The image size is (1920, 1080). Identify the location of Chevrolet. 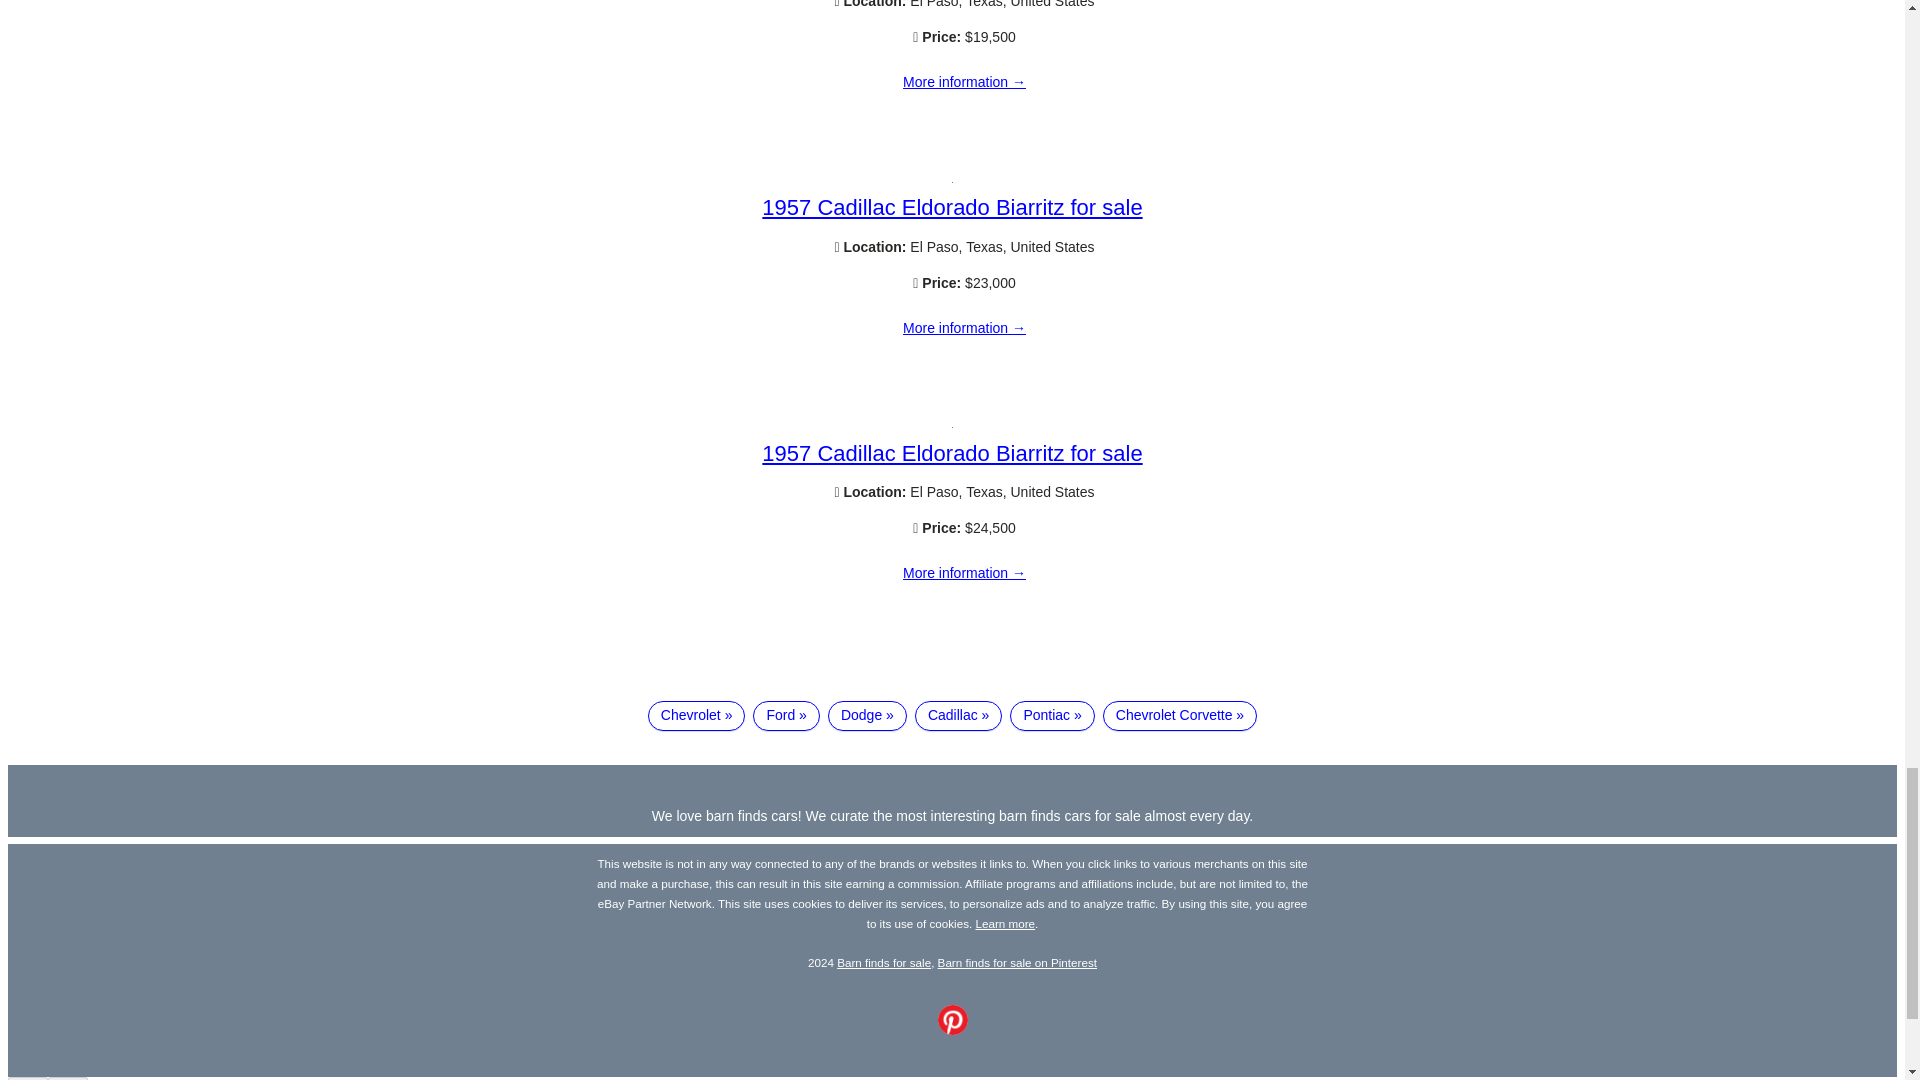
(697, 716).